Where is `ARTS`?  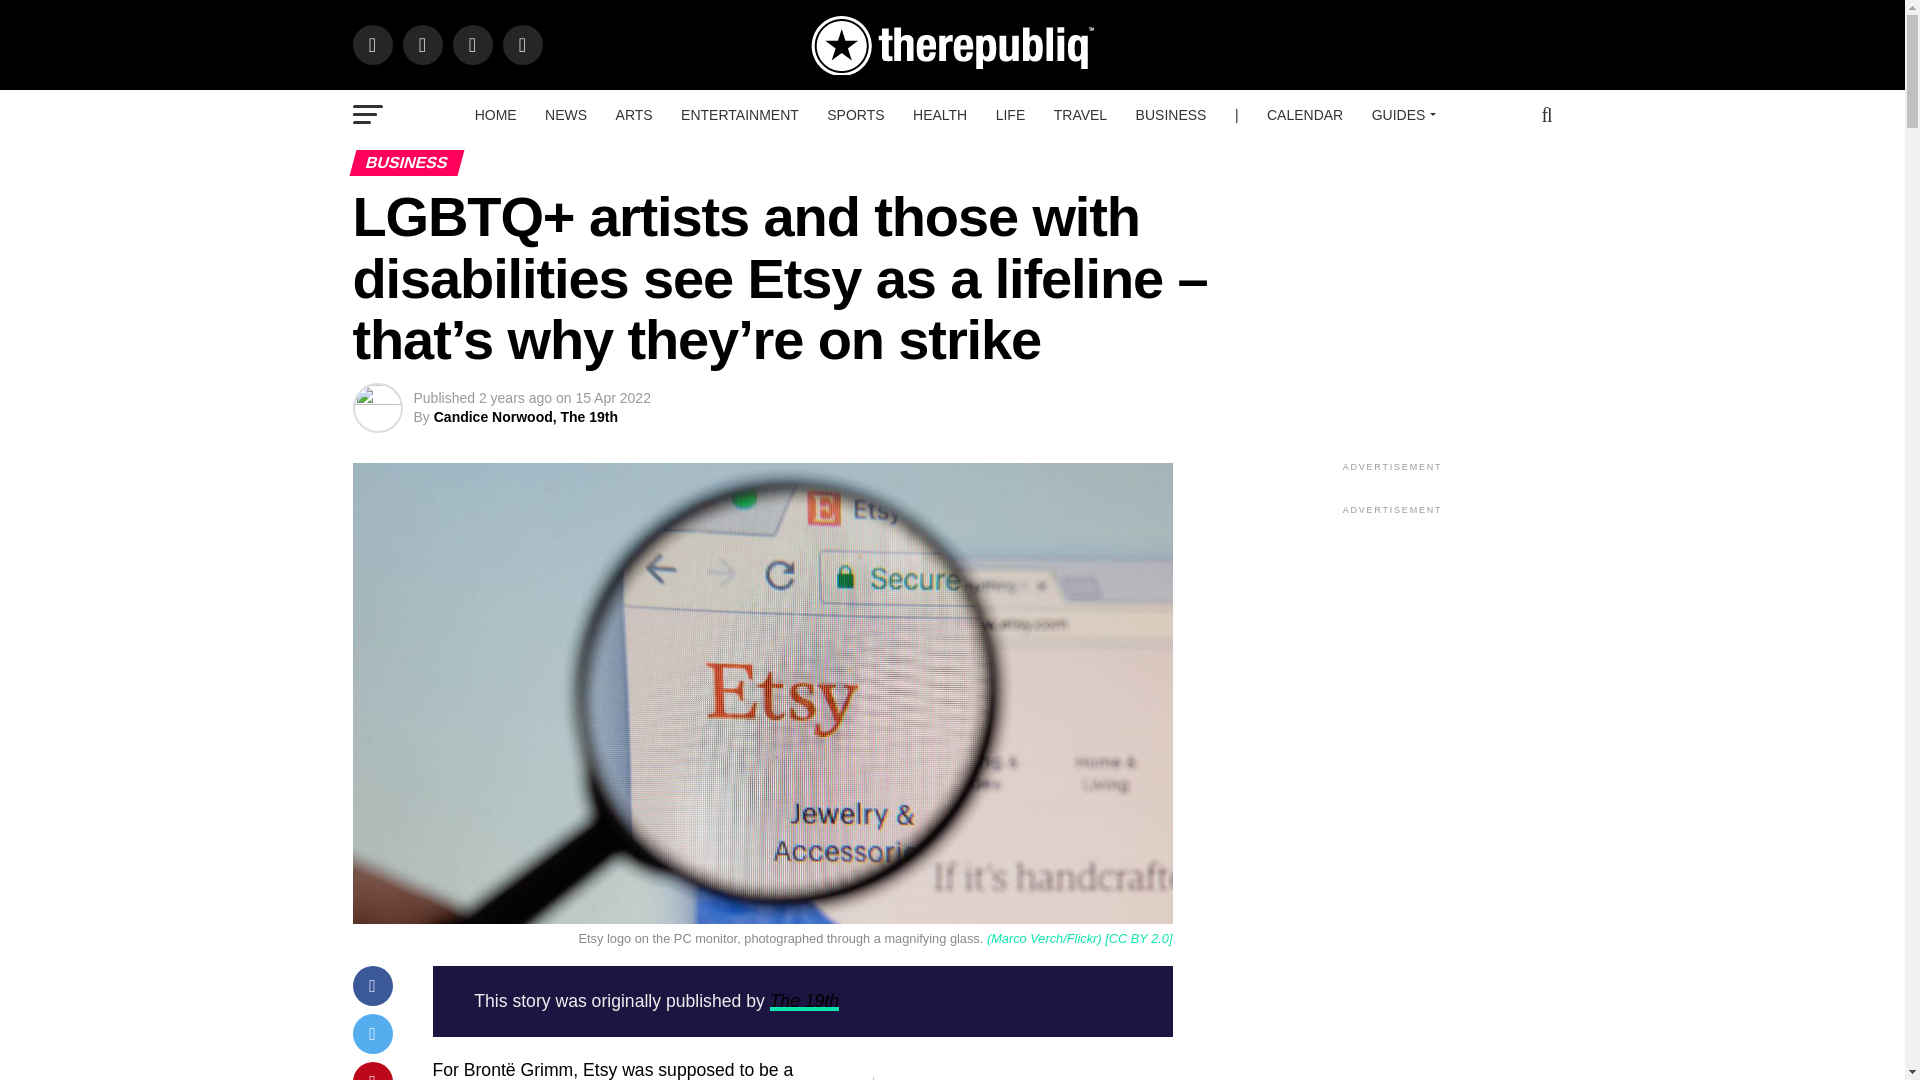
ARTS is located at coordinates (634, 114).